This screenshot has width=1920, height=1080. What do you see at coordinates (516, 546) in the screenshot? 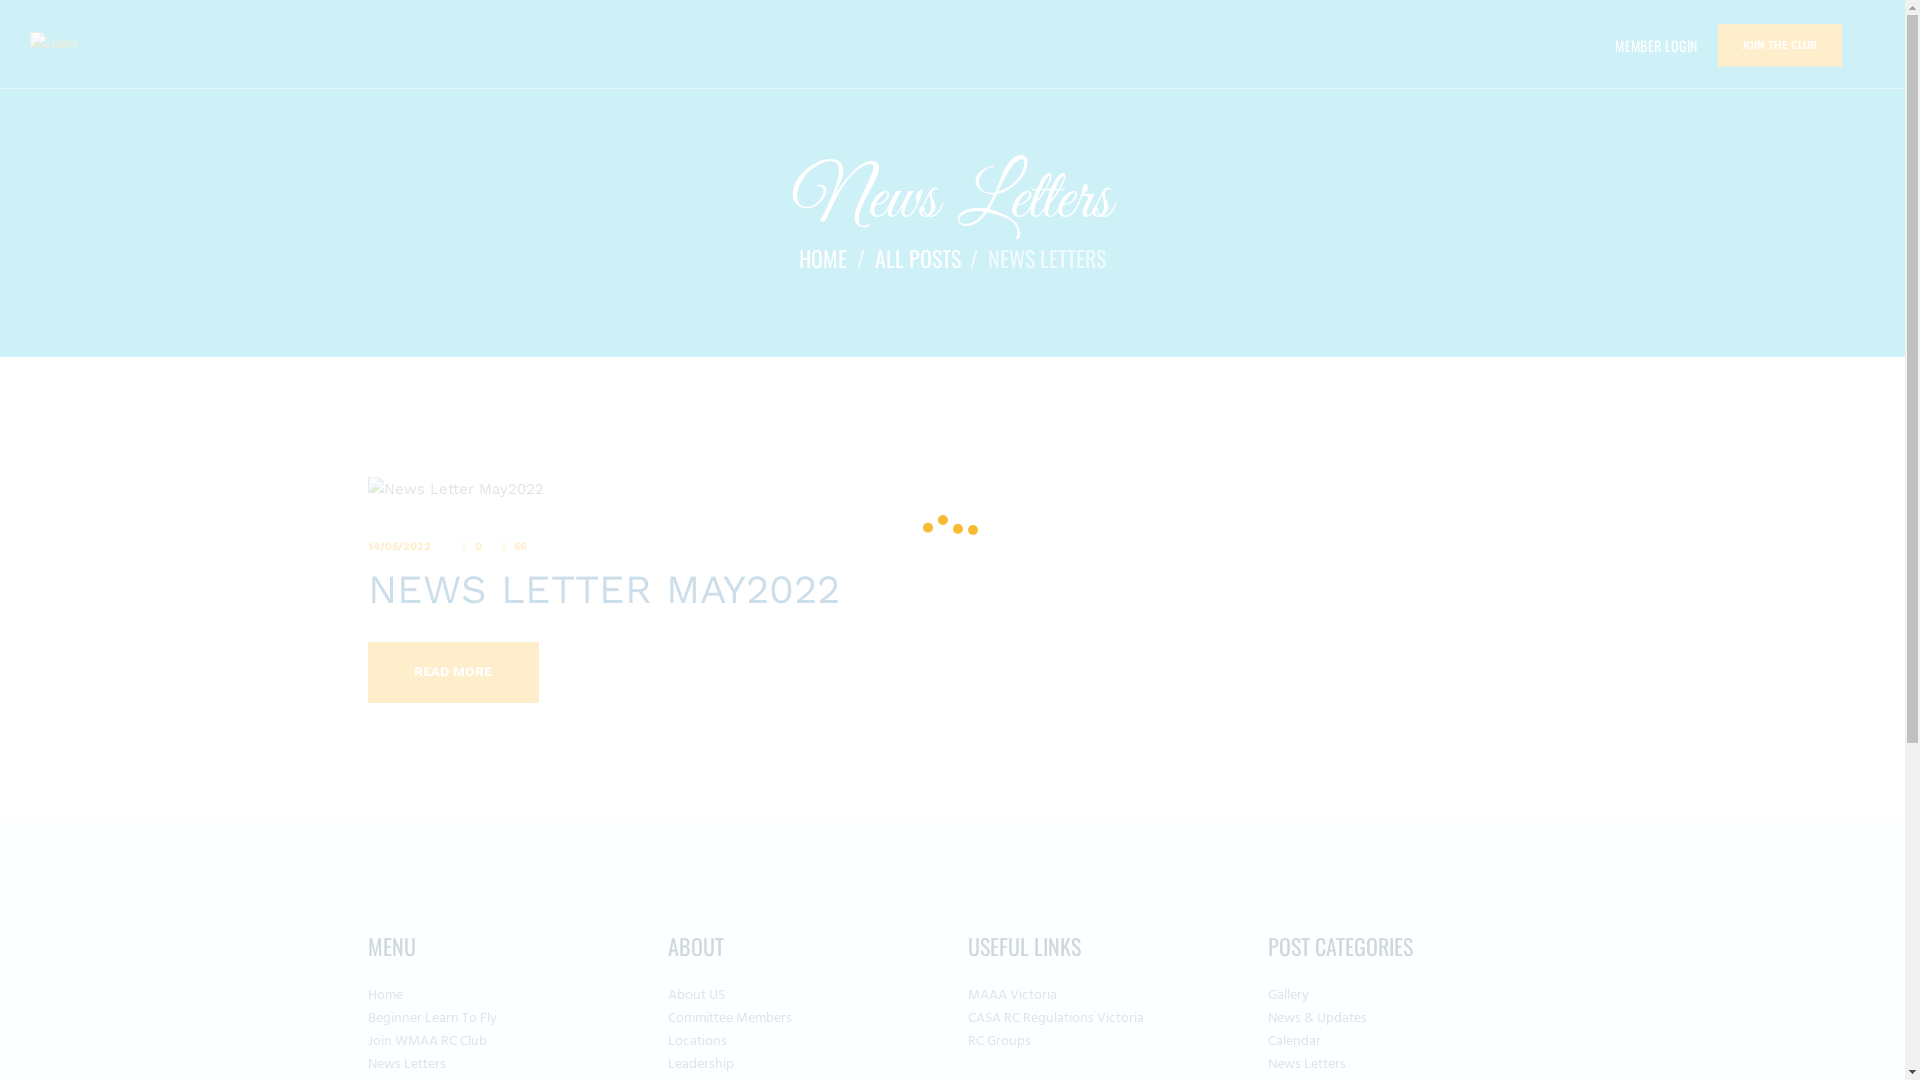
I see `56` at bounding box center [516, 546].